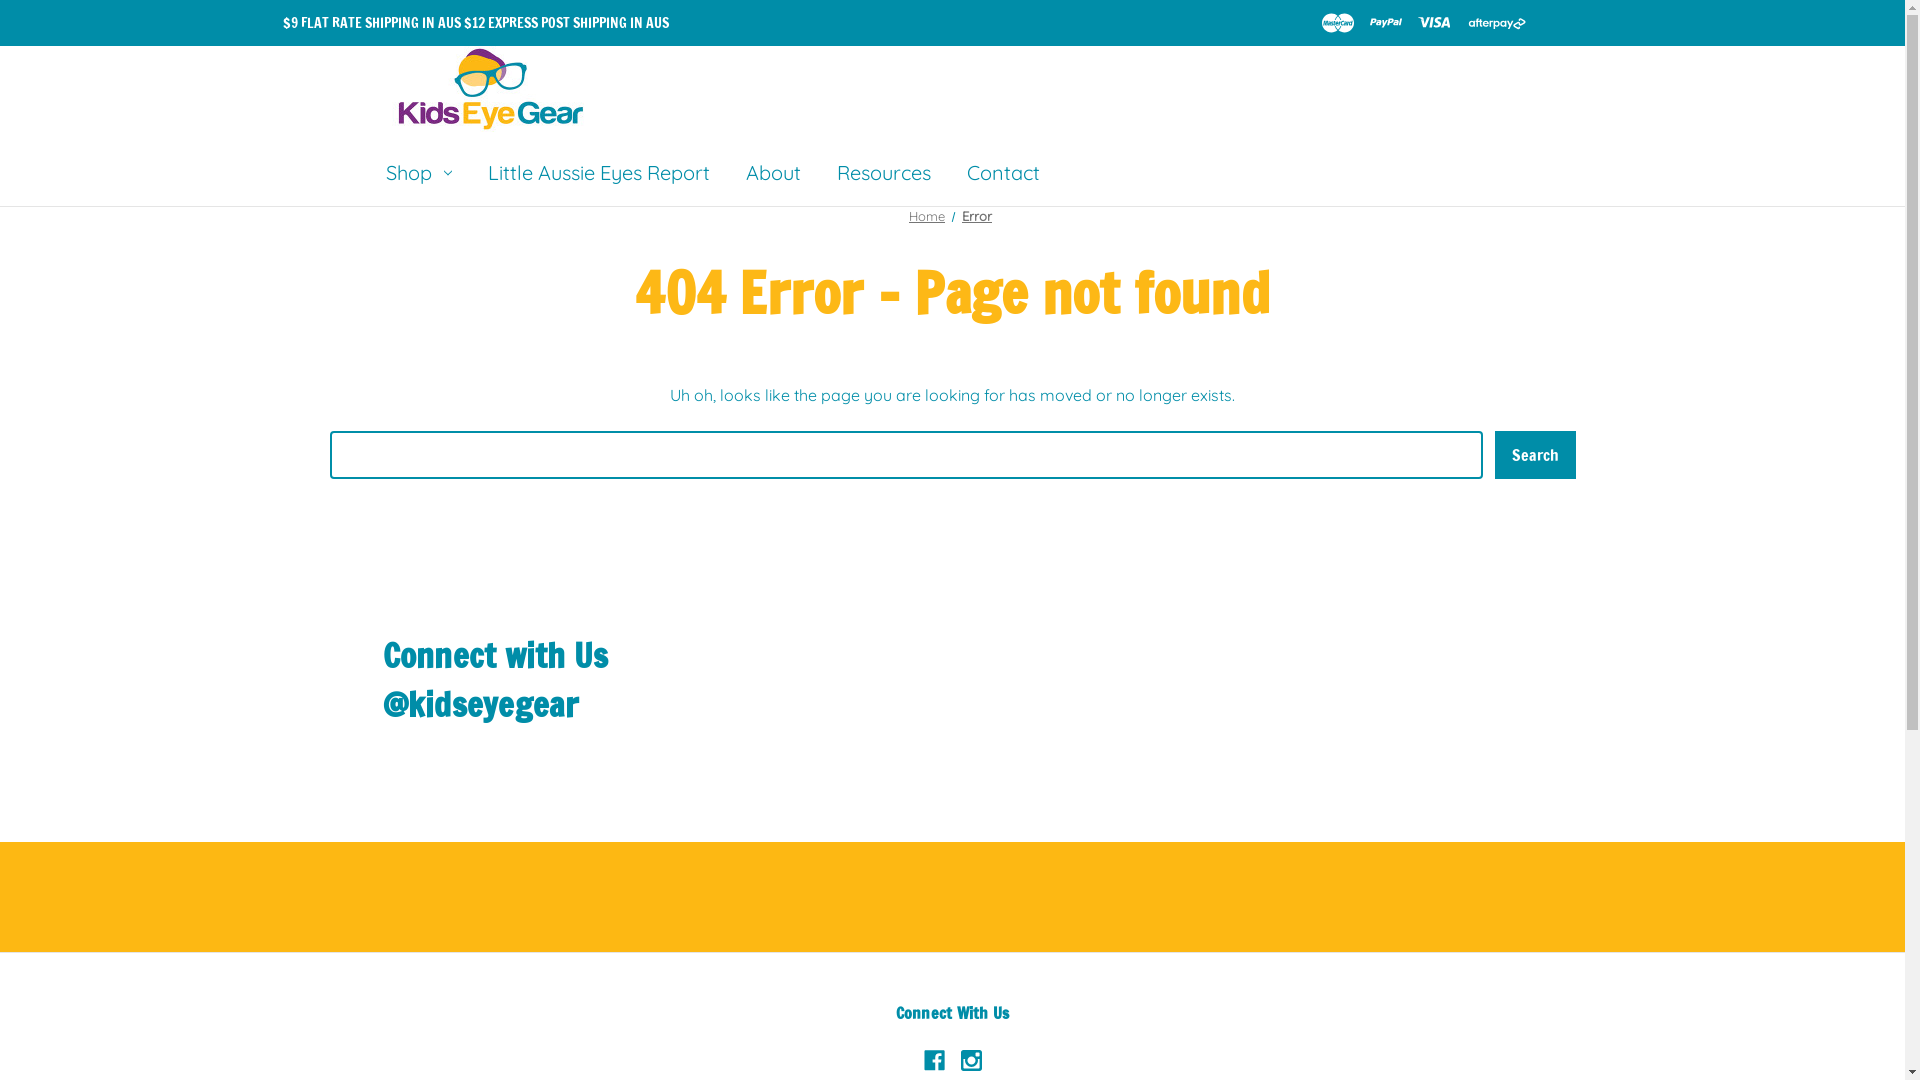  I want to click on Home, so click(927, 216).